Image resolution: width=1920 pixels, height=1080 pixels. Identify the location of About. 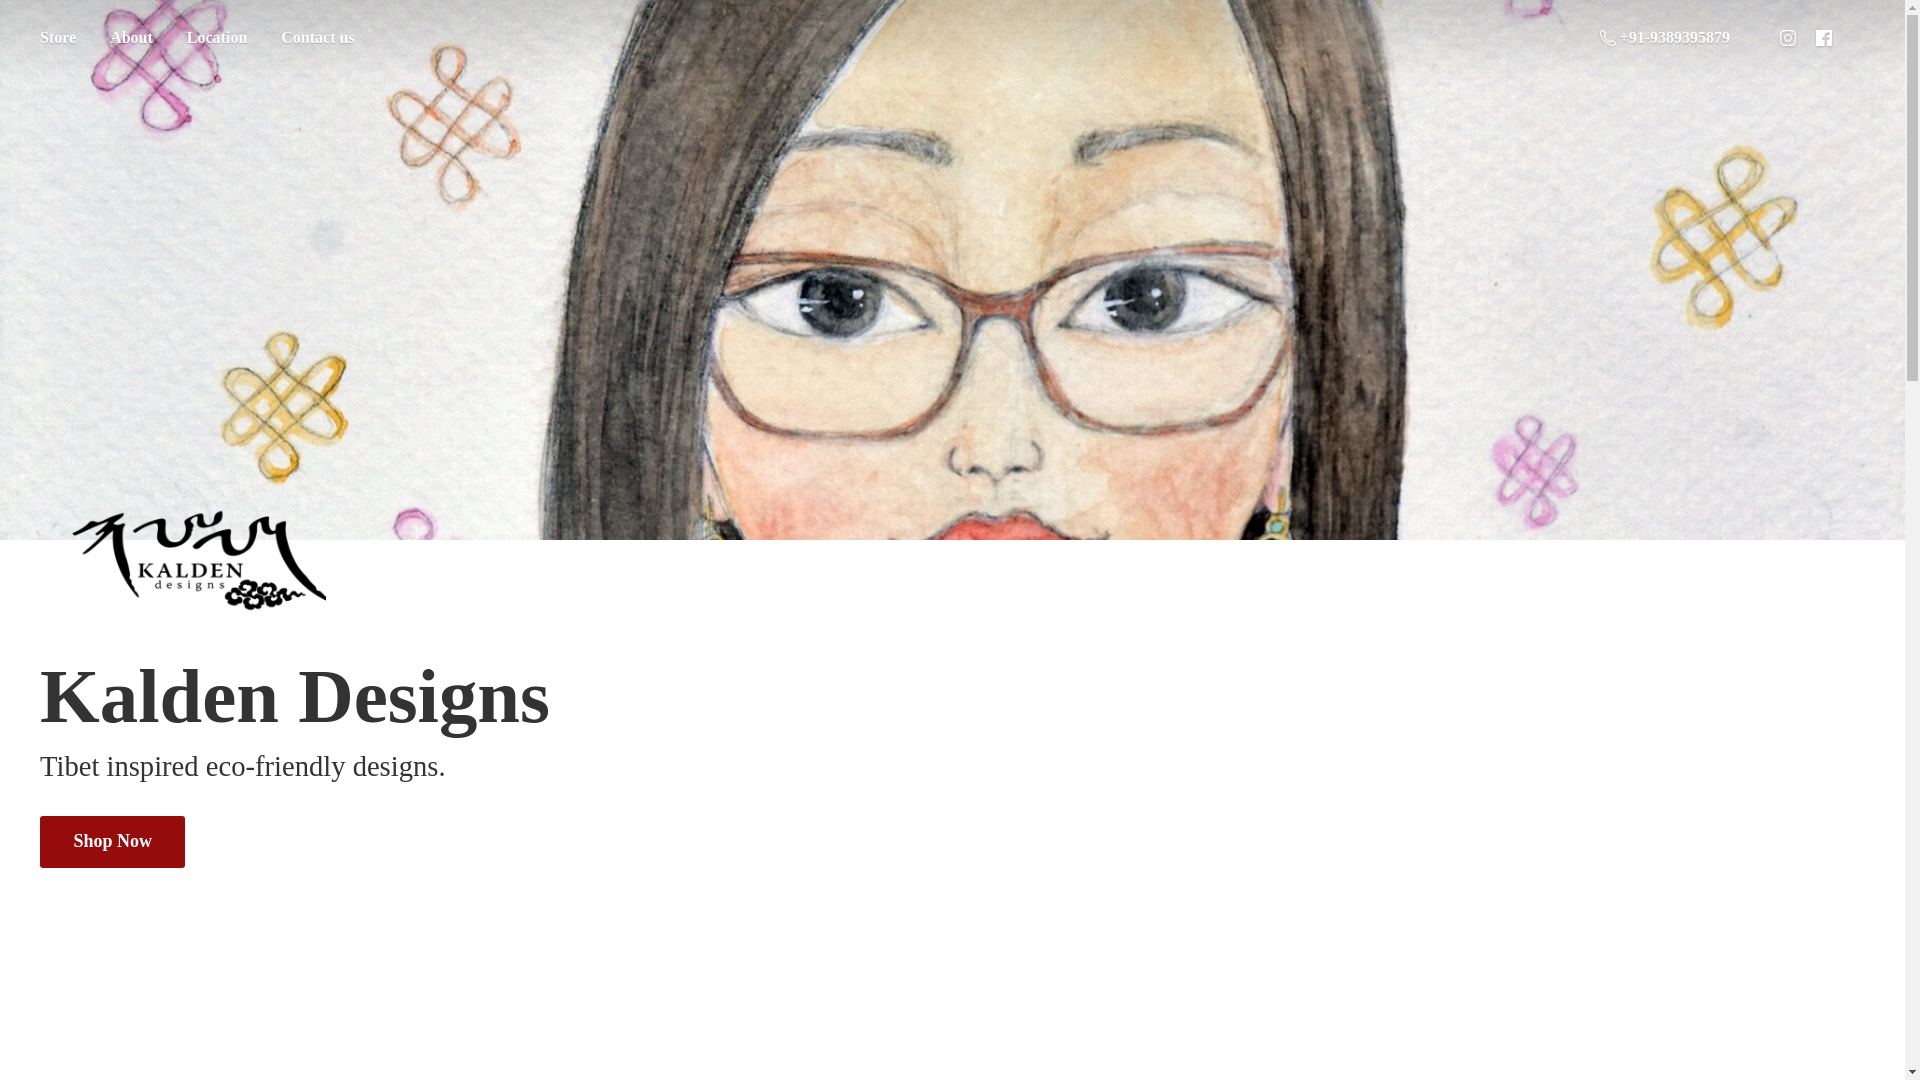
(131, 38).